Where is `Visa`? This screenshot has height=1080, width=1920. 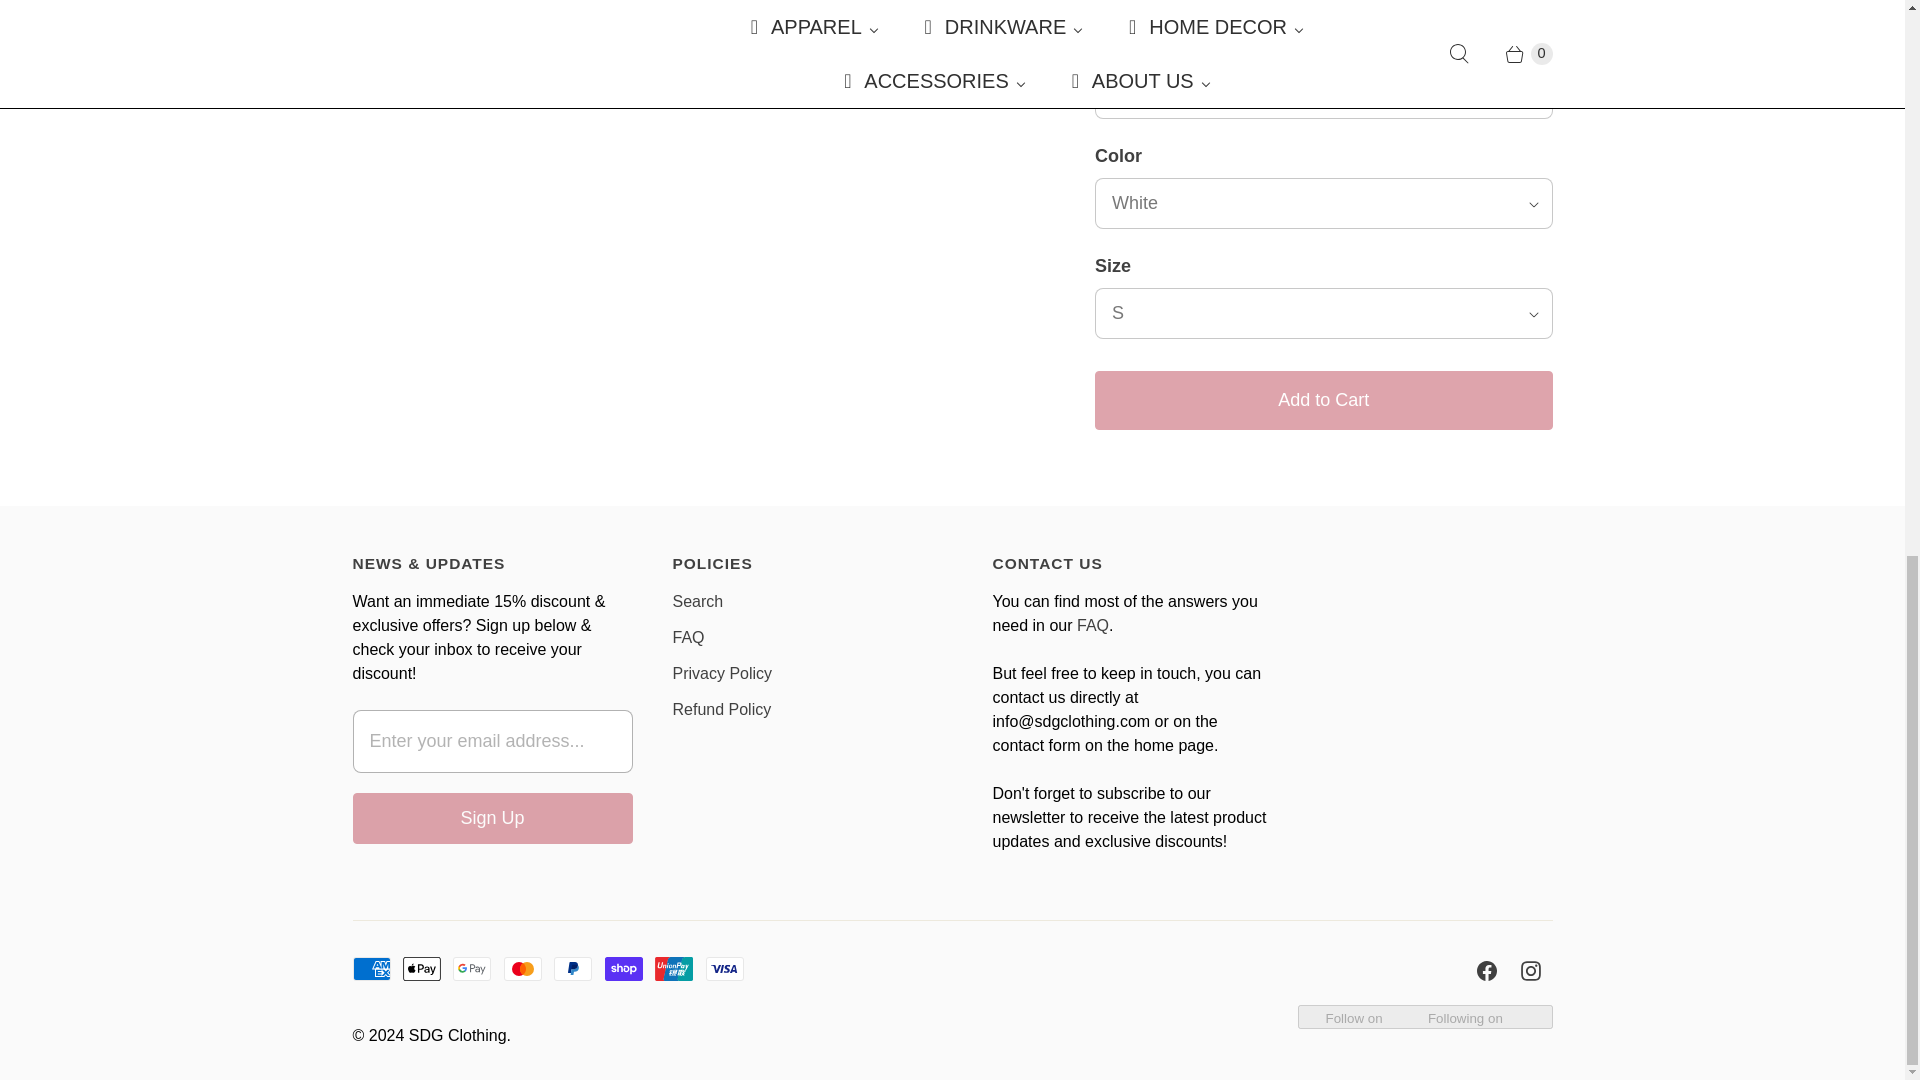
Visa is located at coordinates (725, 968).